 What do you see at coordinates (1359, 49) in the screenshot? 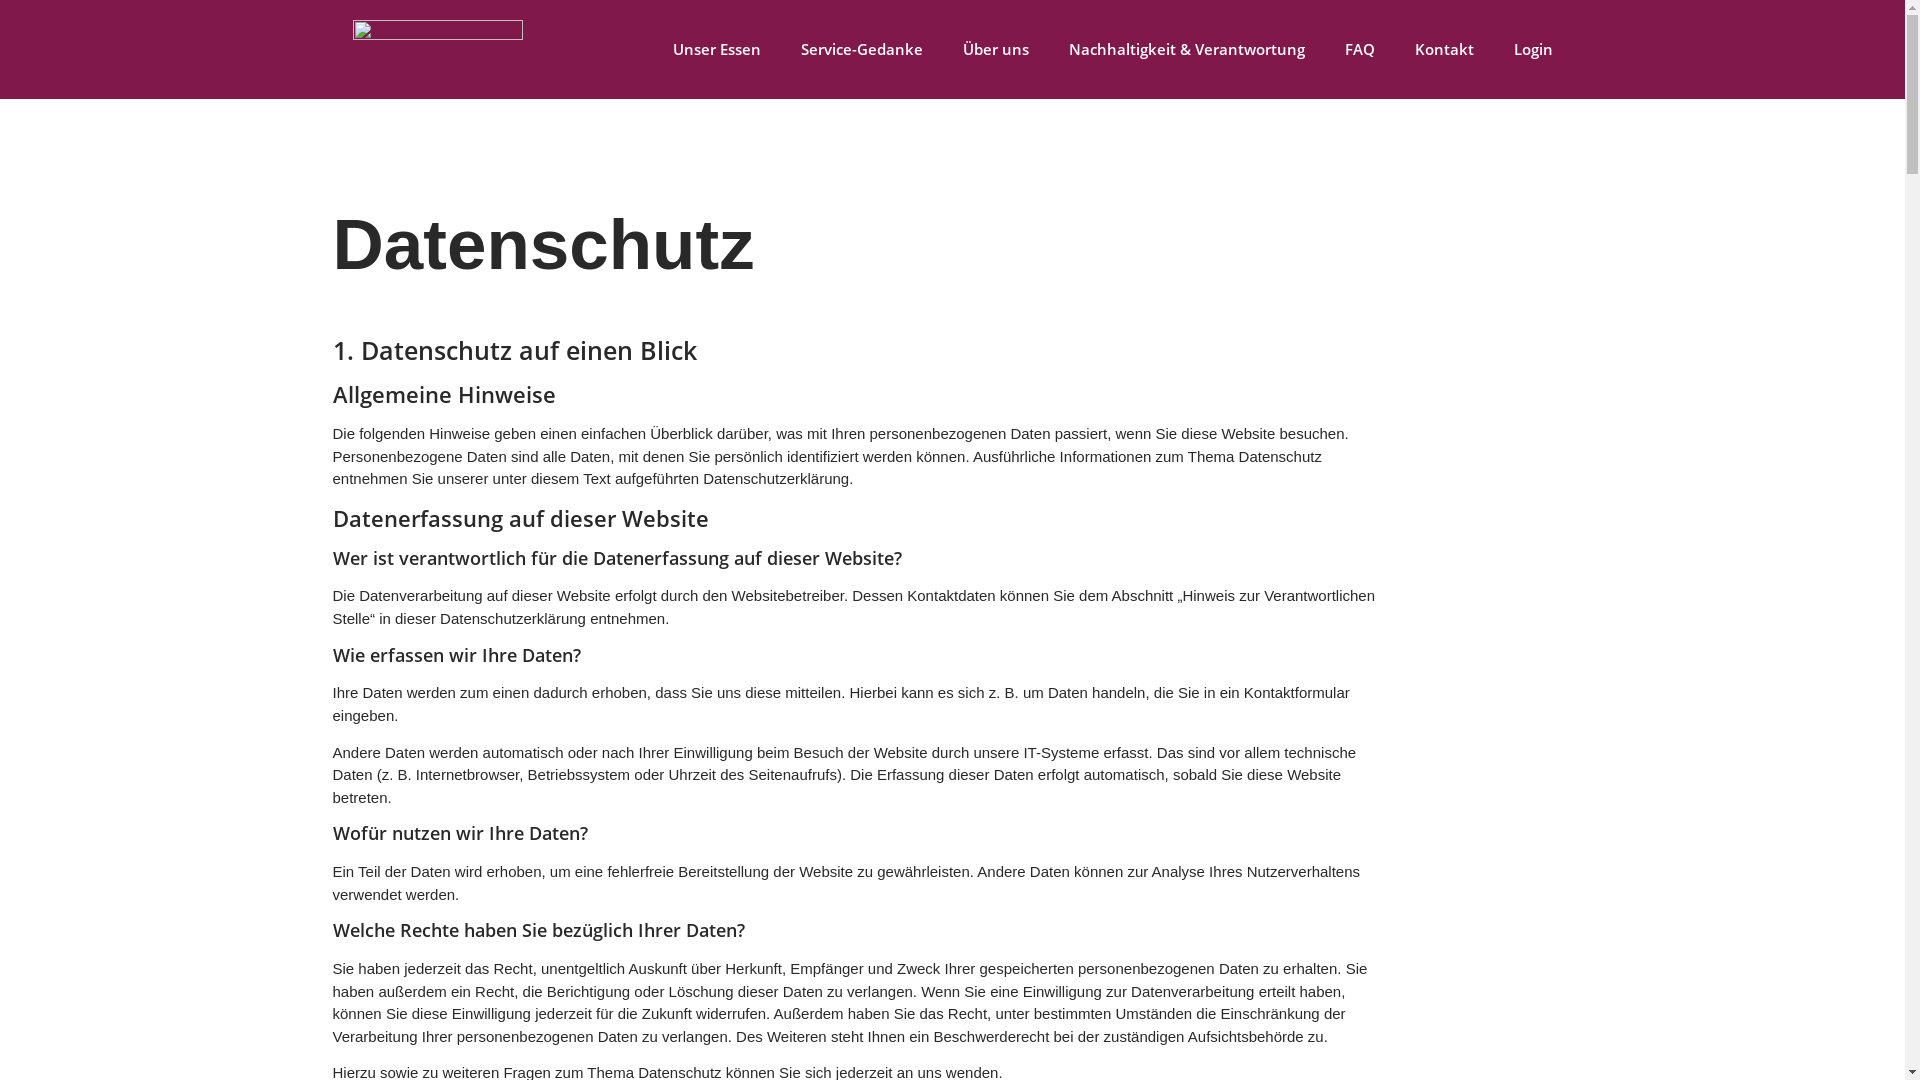
I see `FAQ` at bounding box center [1359, 49].